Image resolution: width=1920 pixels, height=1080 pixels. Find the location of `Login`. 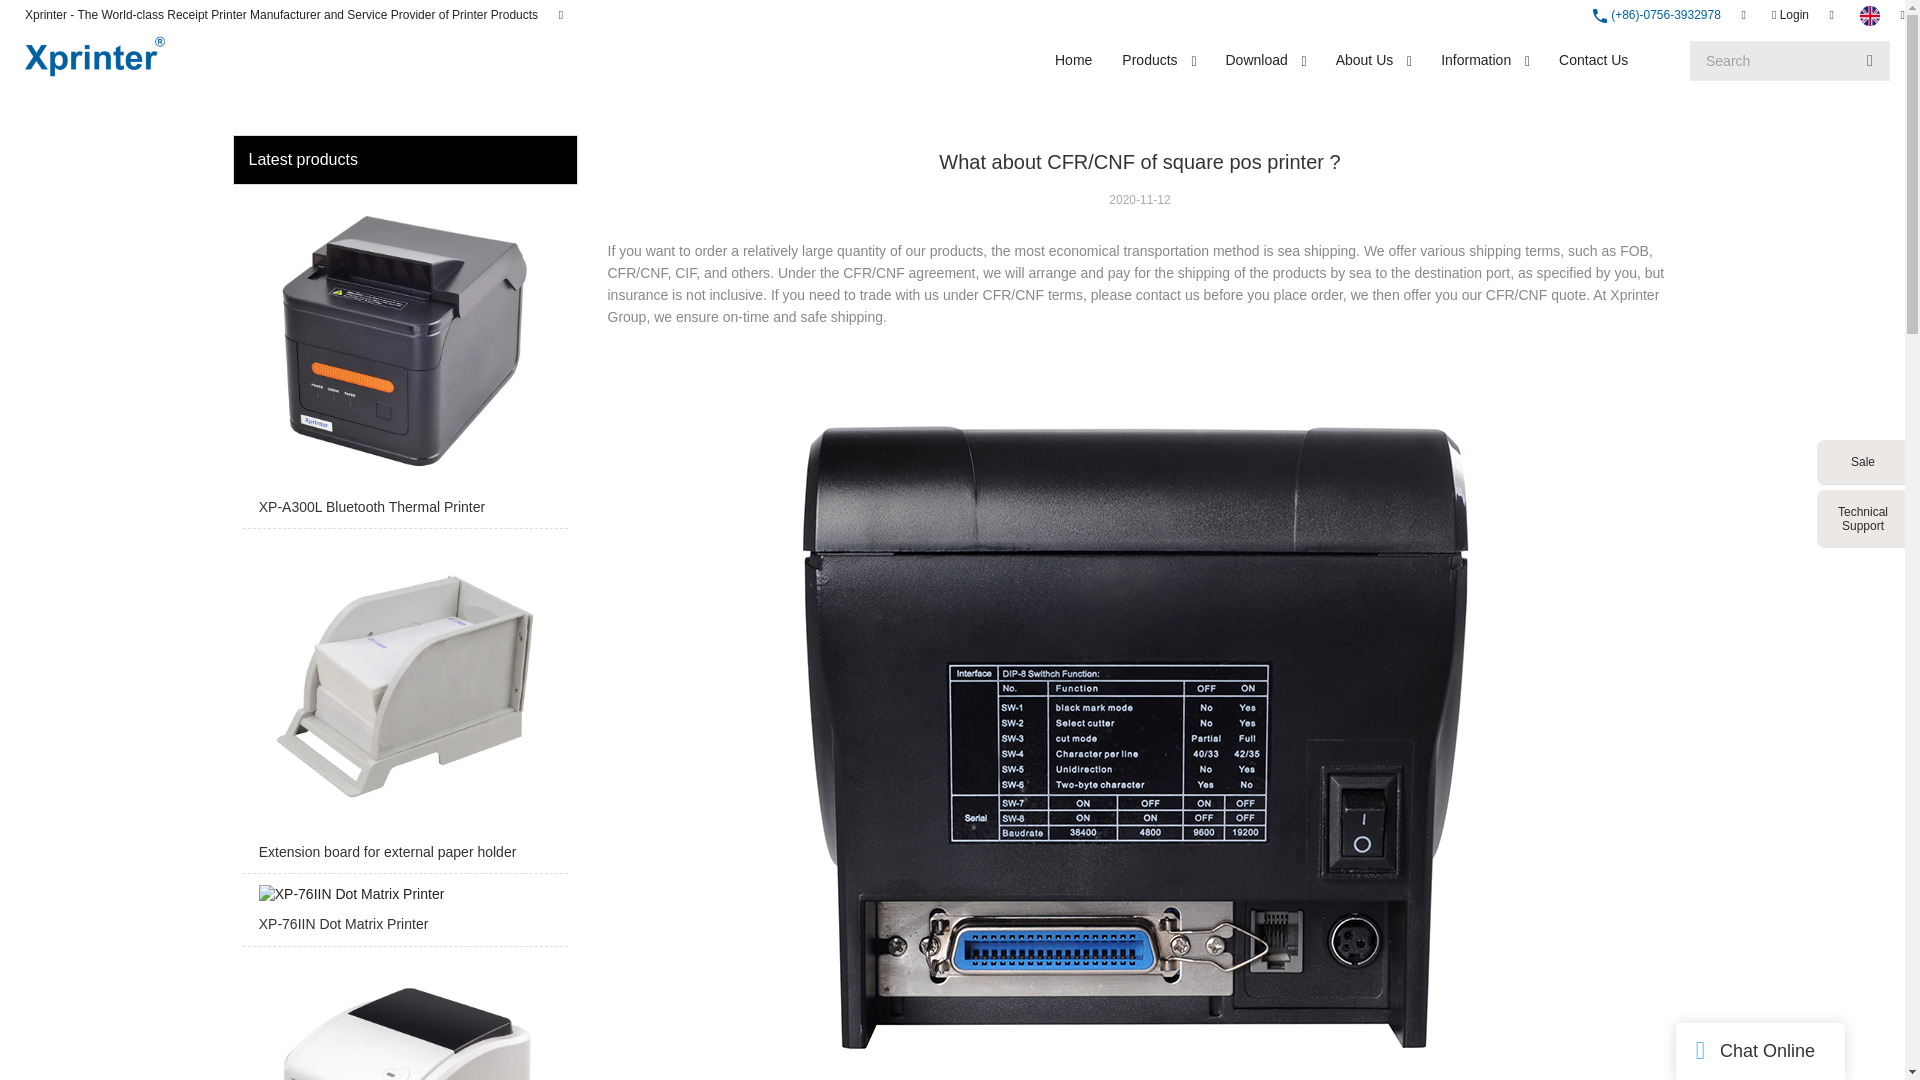

Login is located at coordinates (1790, 14).